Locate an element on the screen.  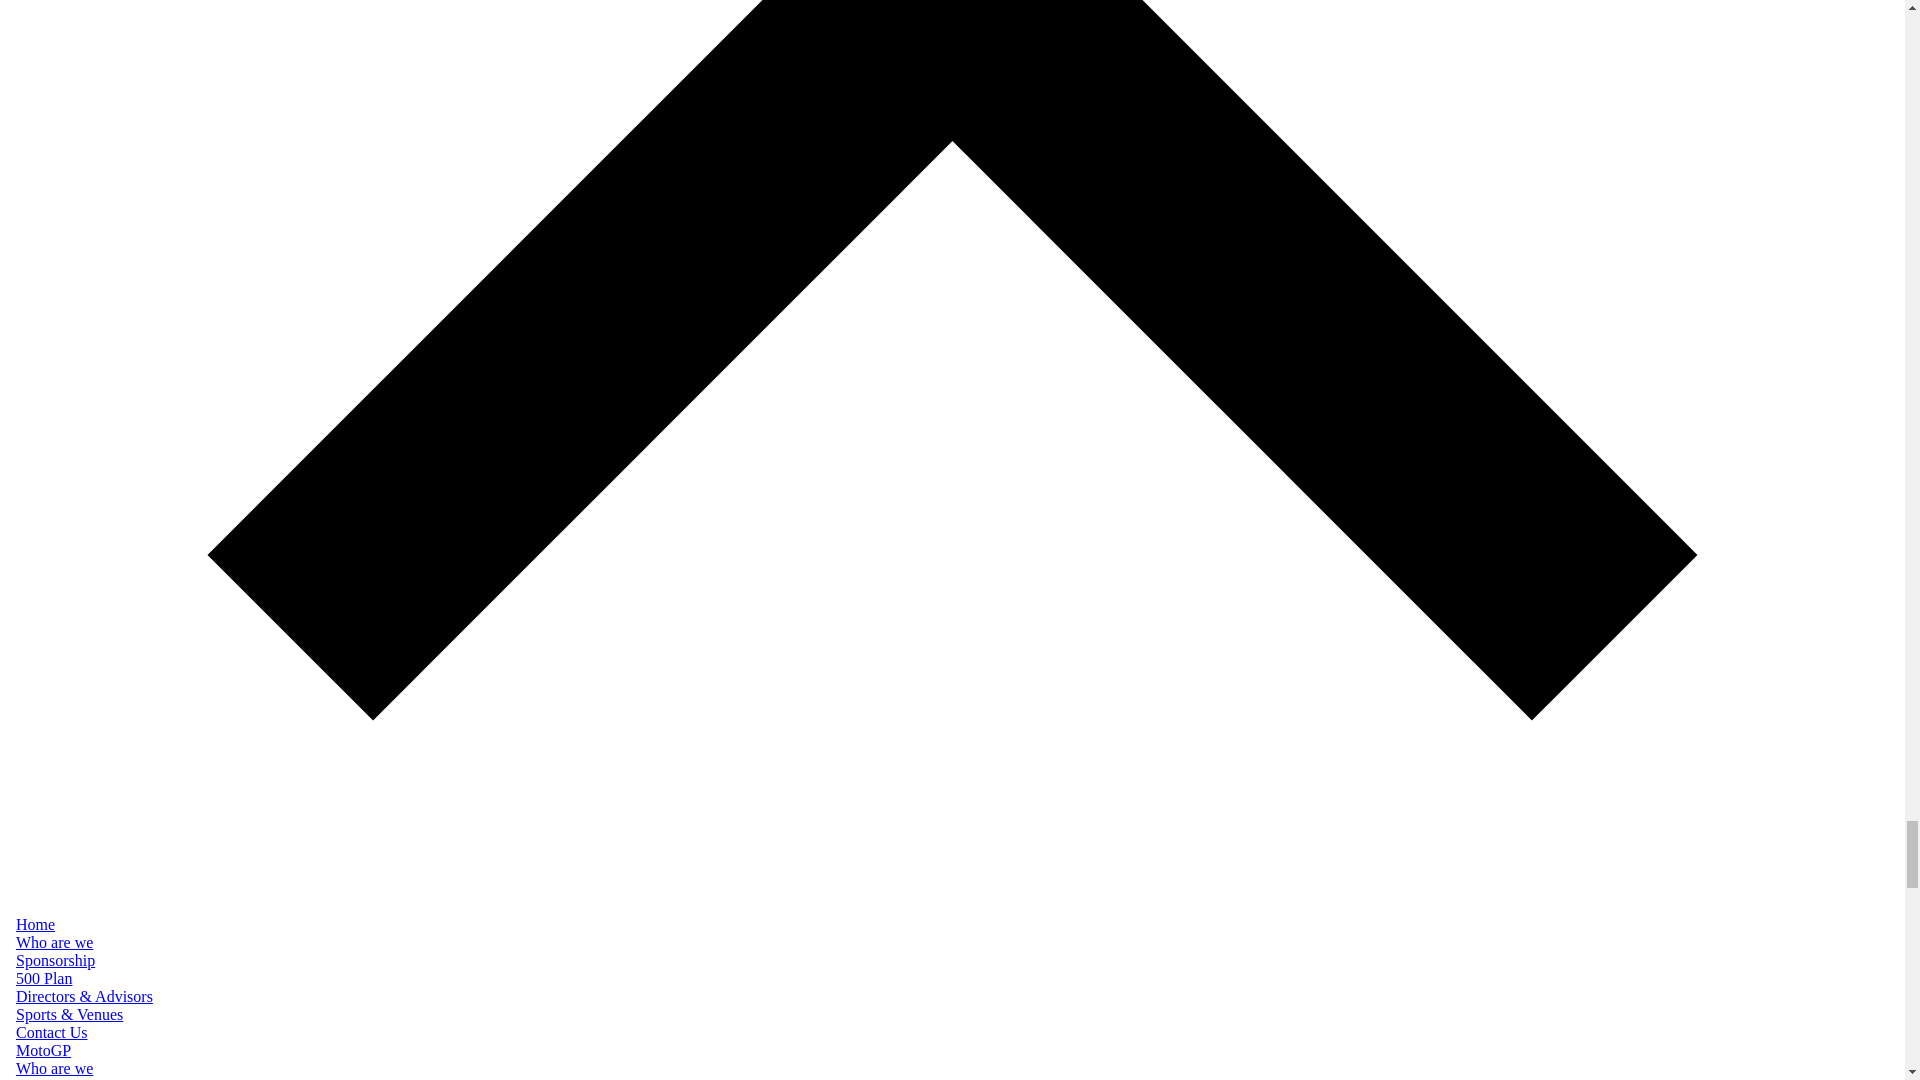
500 Plan is located at coordinates (44, 978).